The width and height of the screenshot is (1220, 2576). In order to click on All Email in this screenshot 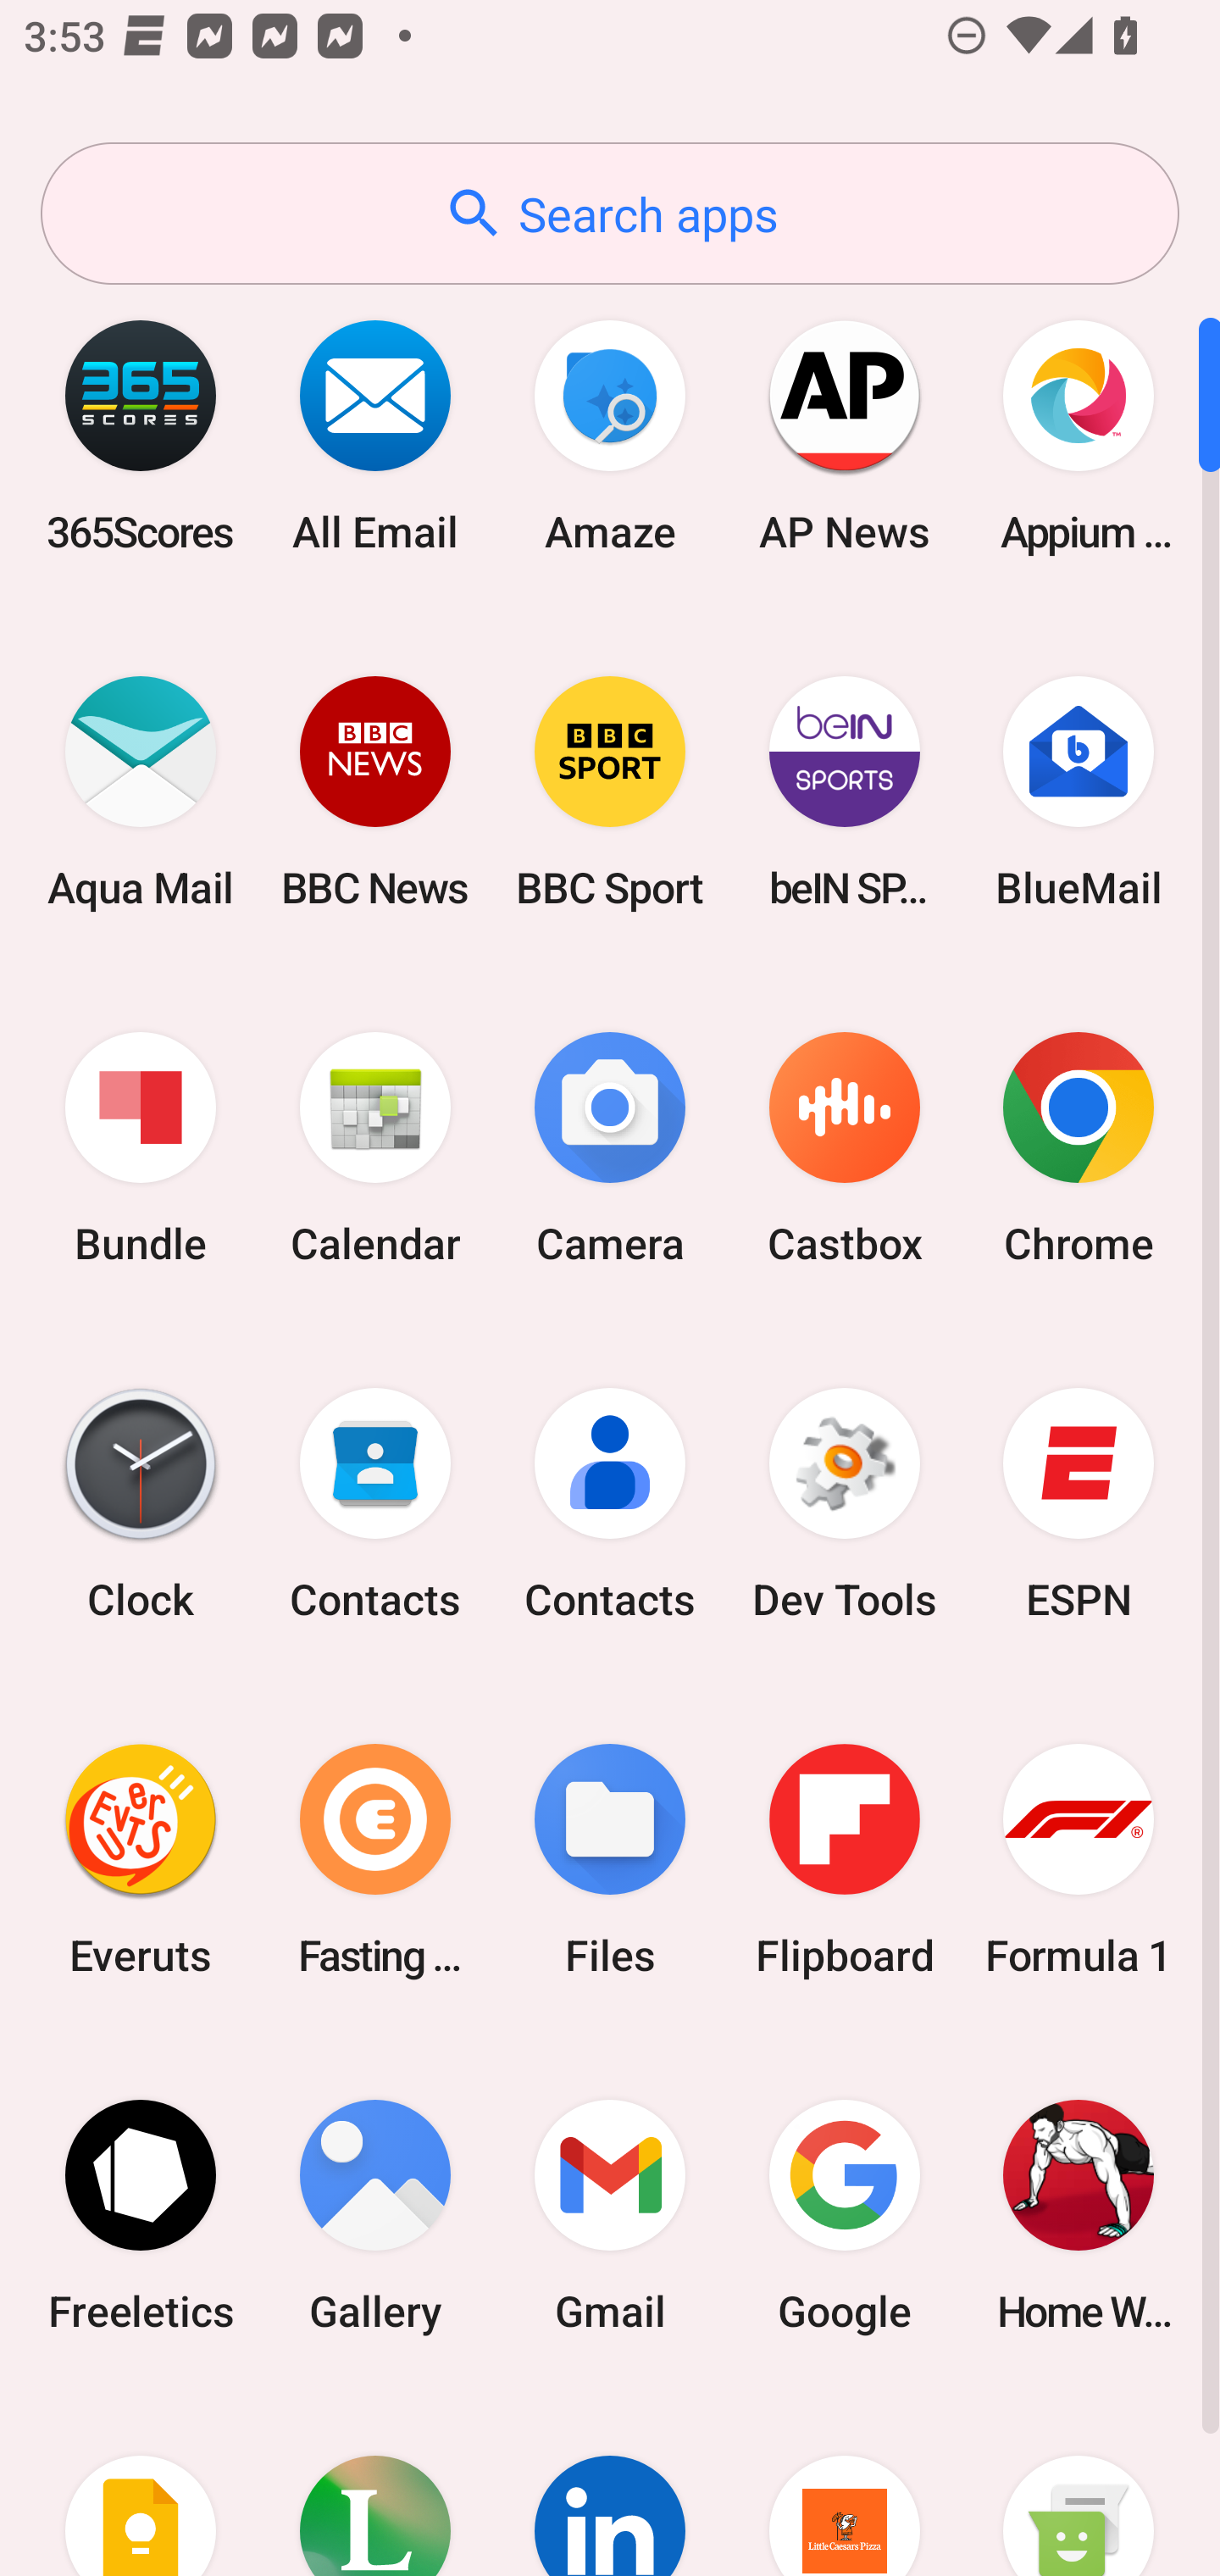, I will do `click(375, 436)`.